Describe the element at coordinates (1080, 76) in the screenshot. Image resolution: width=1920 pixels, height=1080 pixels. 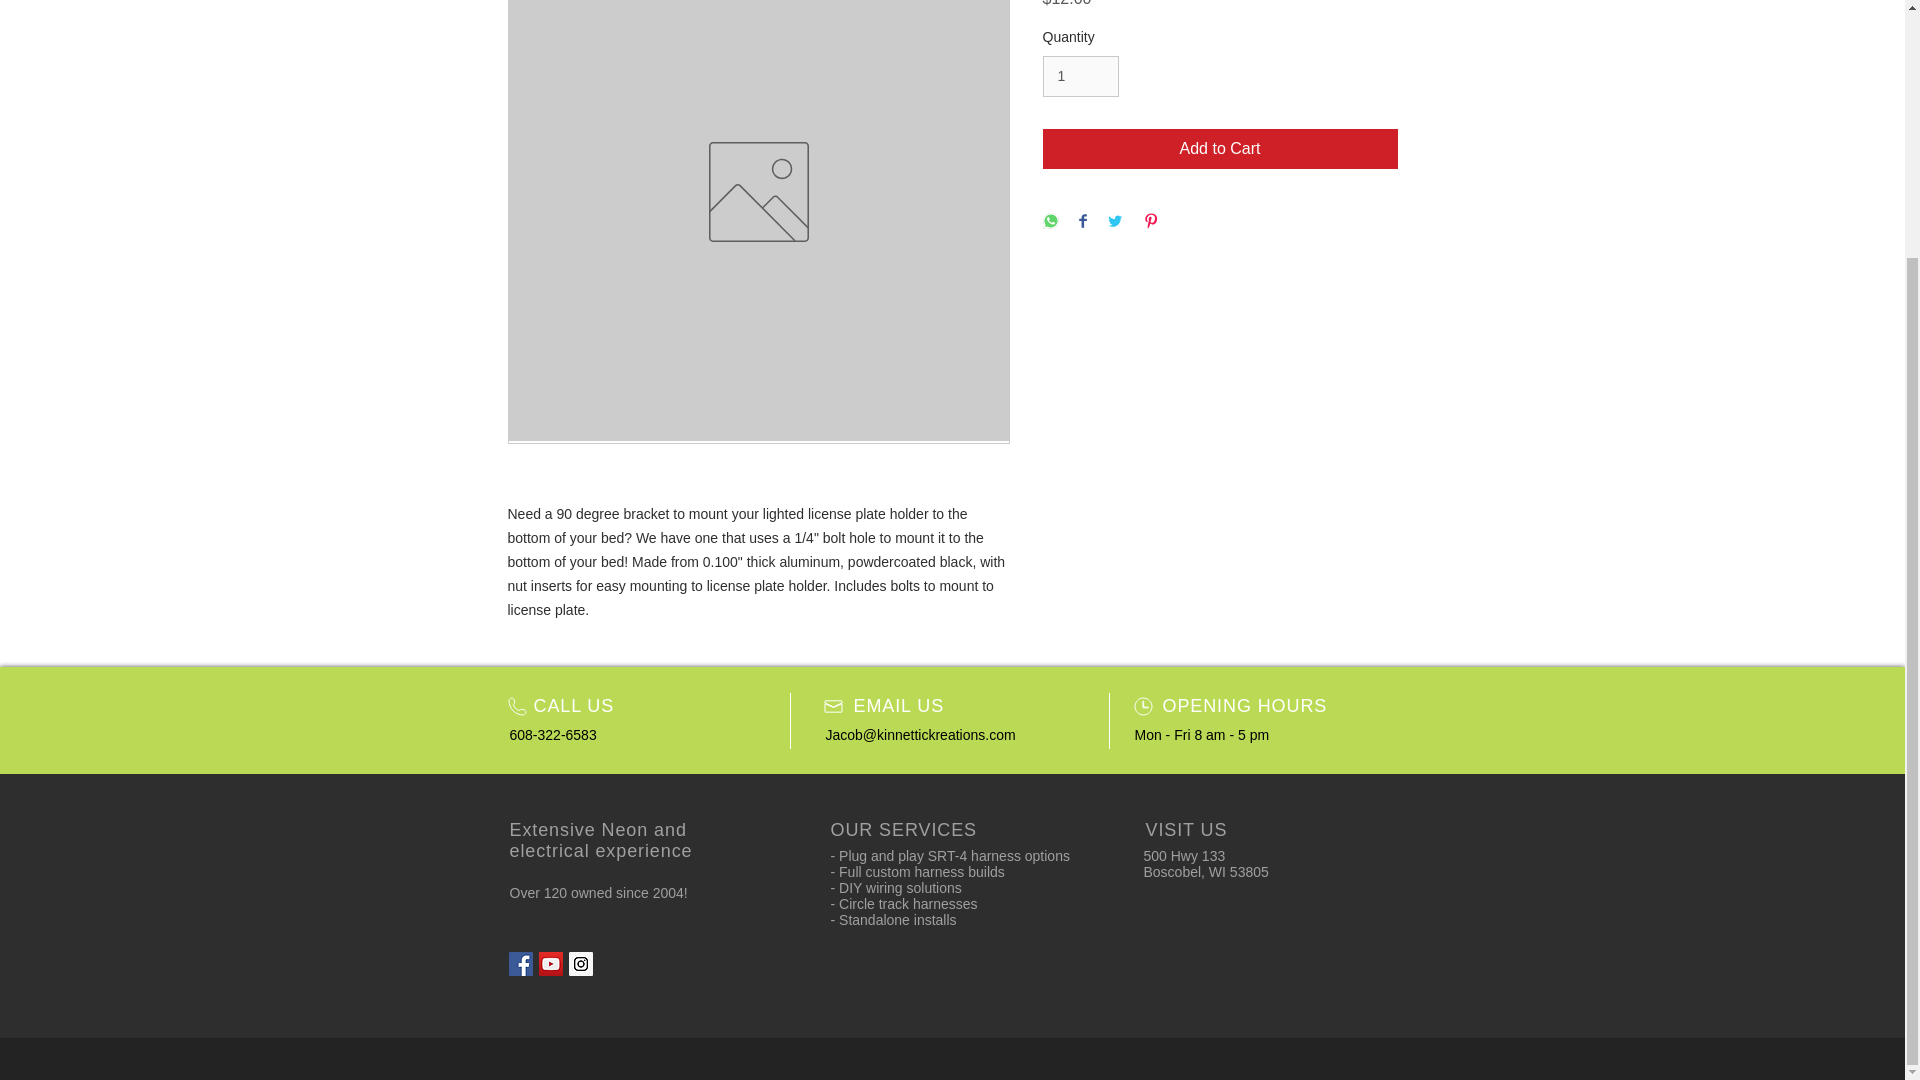
I see `1` at that location.